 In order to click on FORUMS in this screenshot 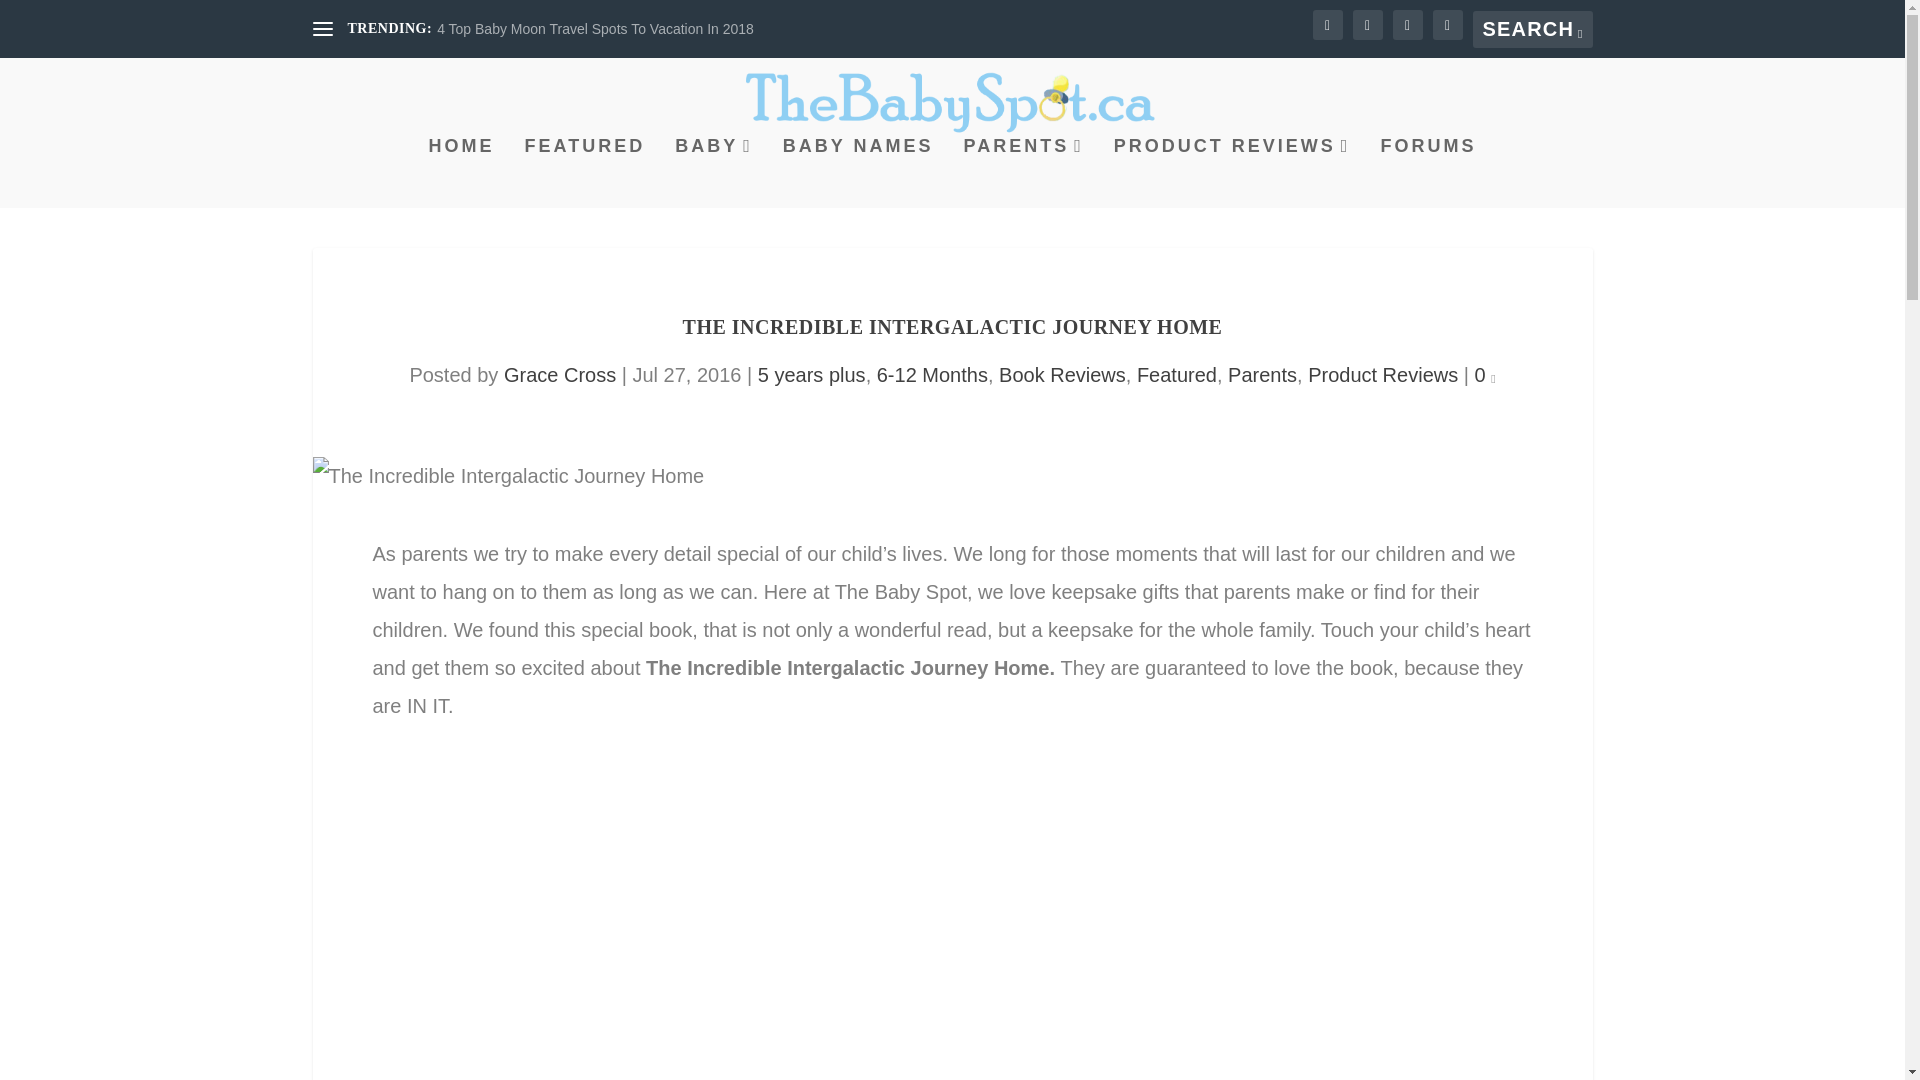, I will do `click(1428, 173)`.